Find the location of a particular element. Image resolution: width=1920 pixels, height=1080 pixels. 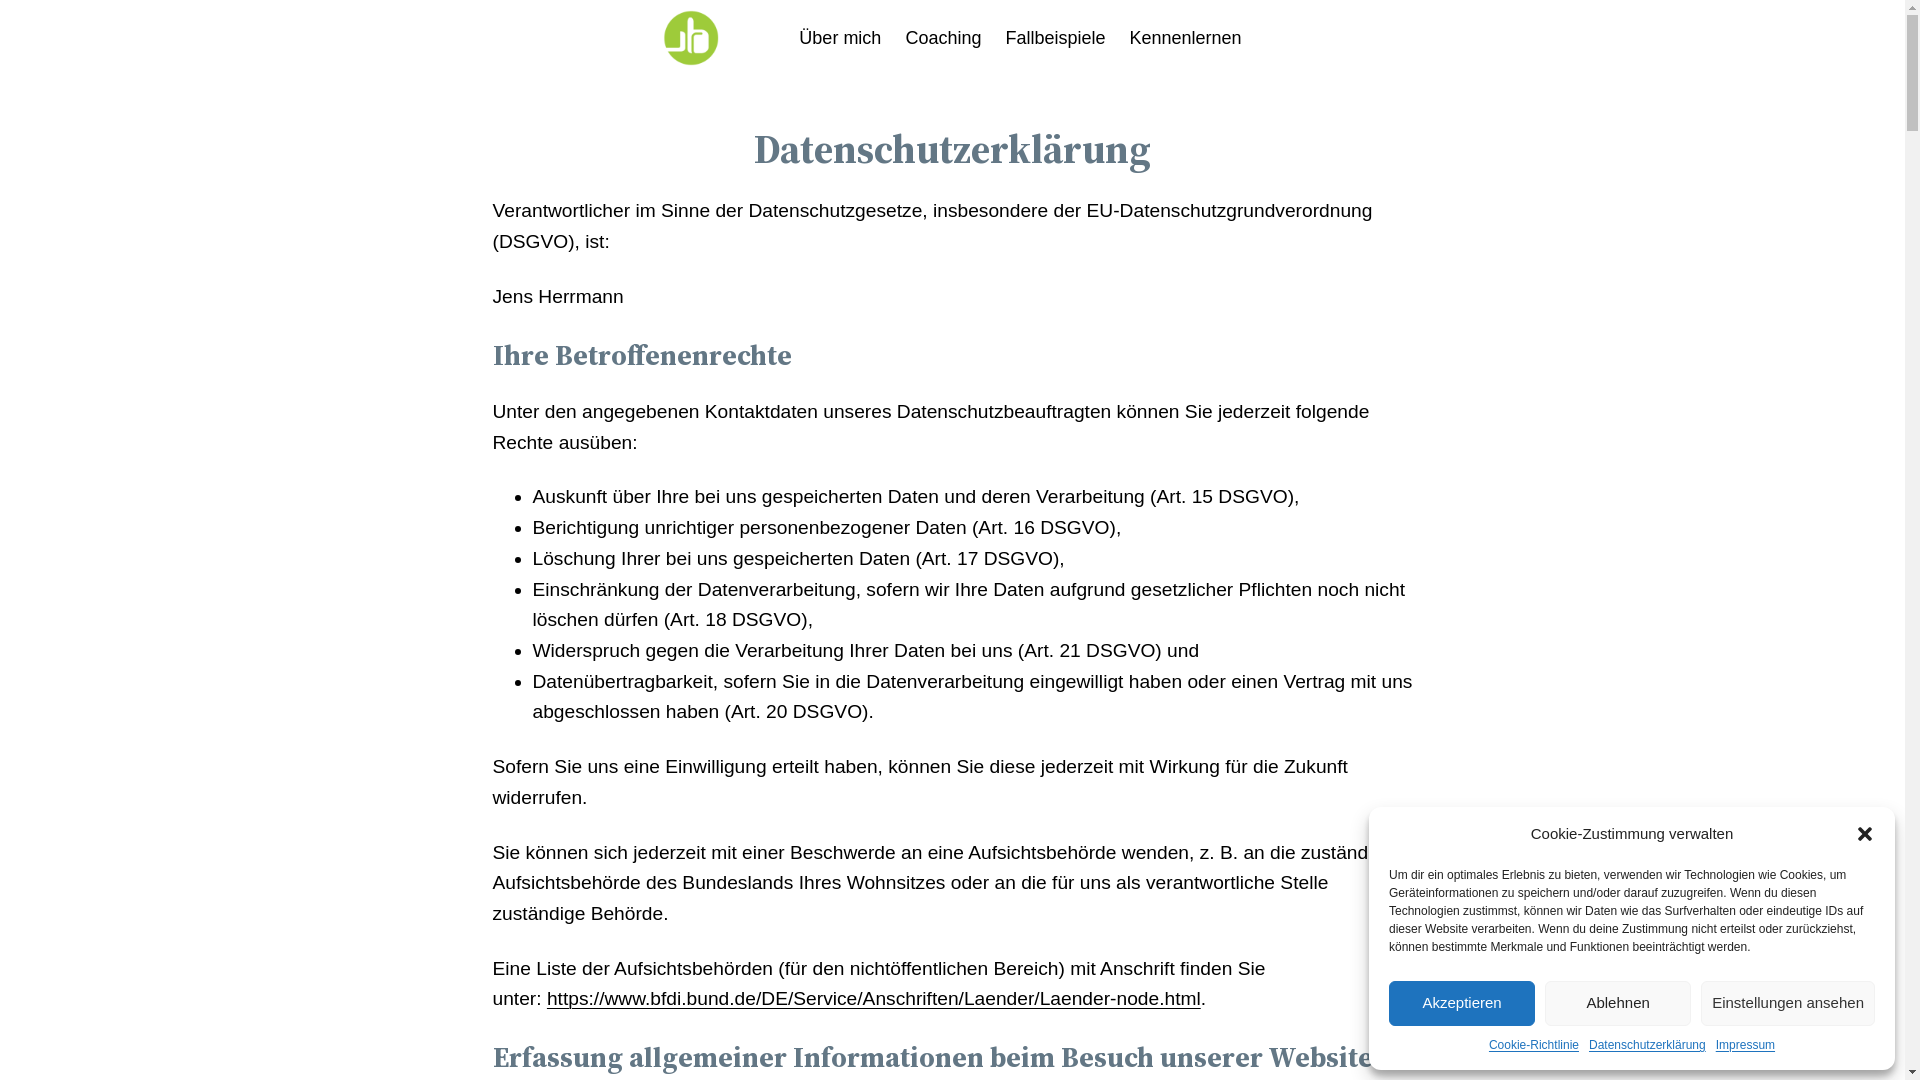

Kennenlernen is located at coordinates (1186, 38).